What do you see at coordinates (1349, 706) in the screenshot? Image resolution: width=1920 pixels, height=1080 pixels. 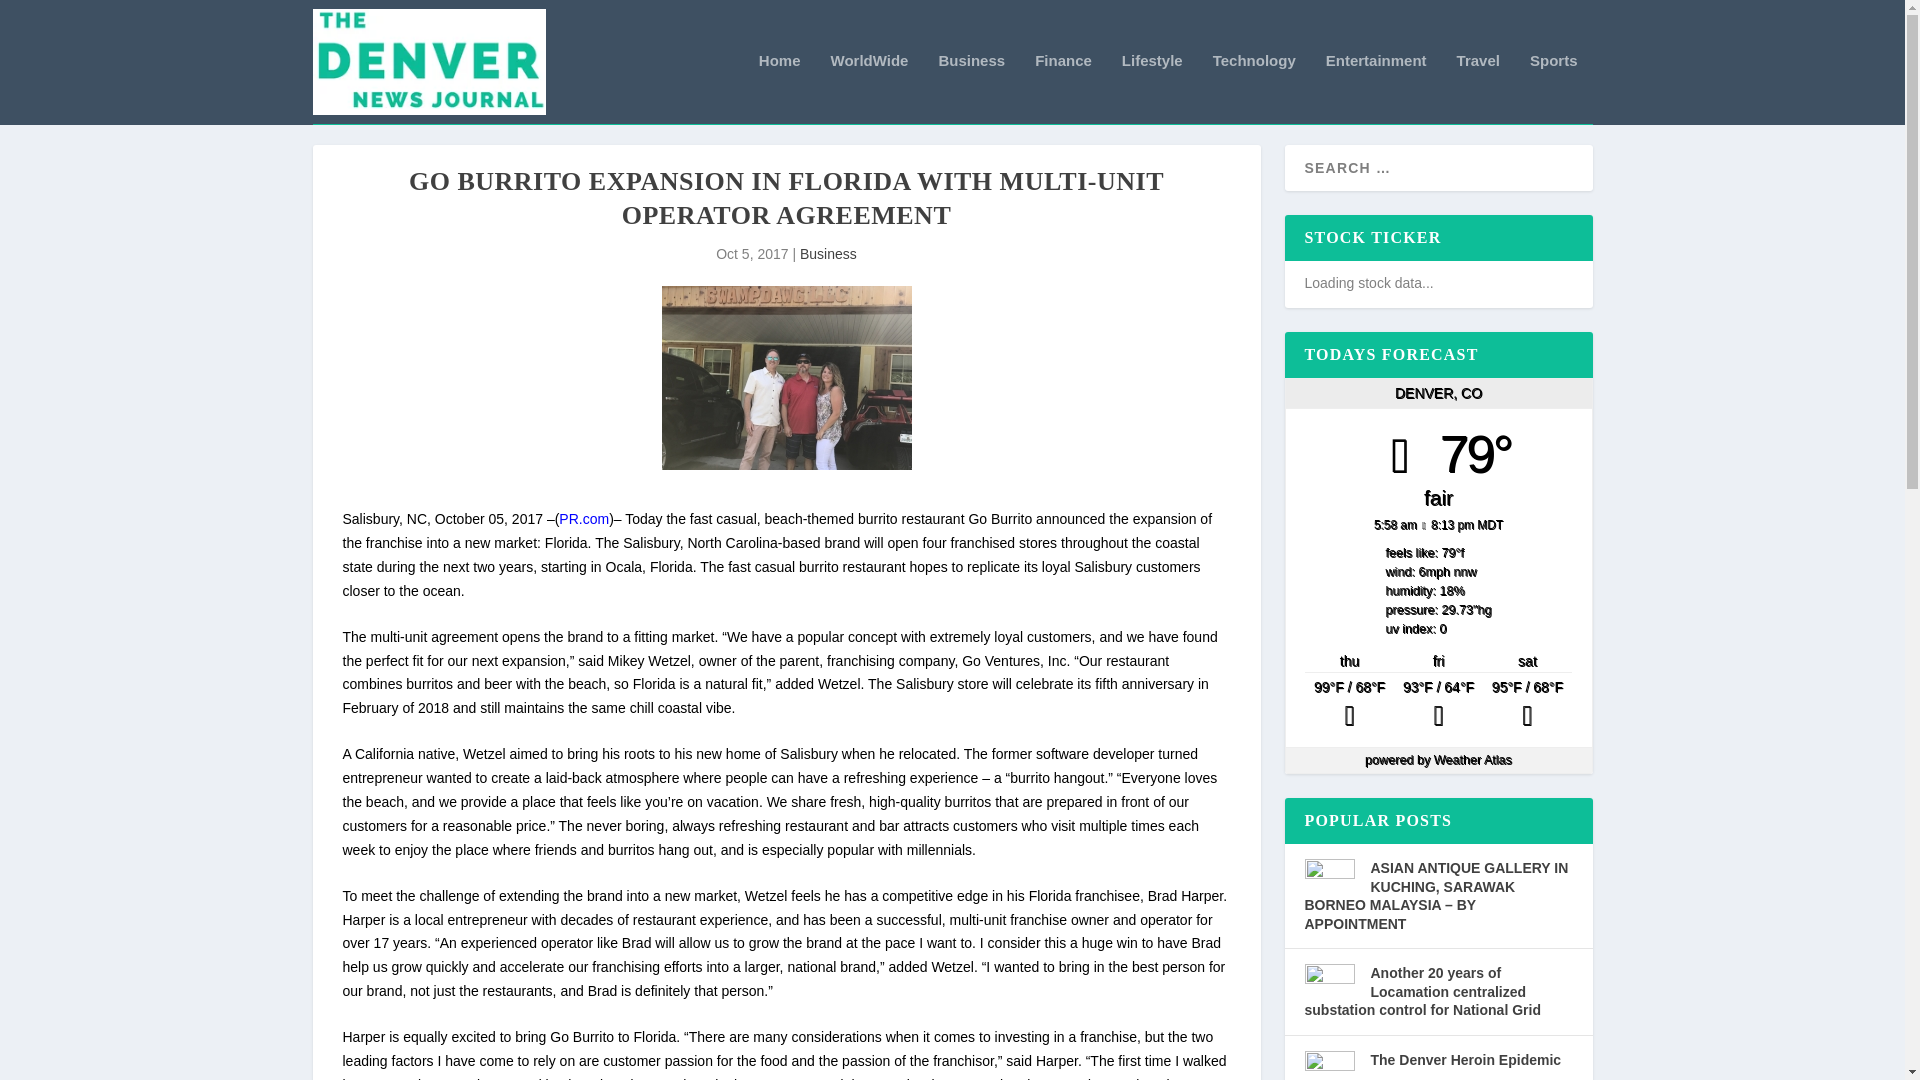 I see `Mostly Sunny` at bounding box center [1349, 706].